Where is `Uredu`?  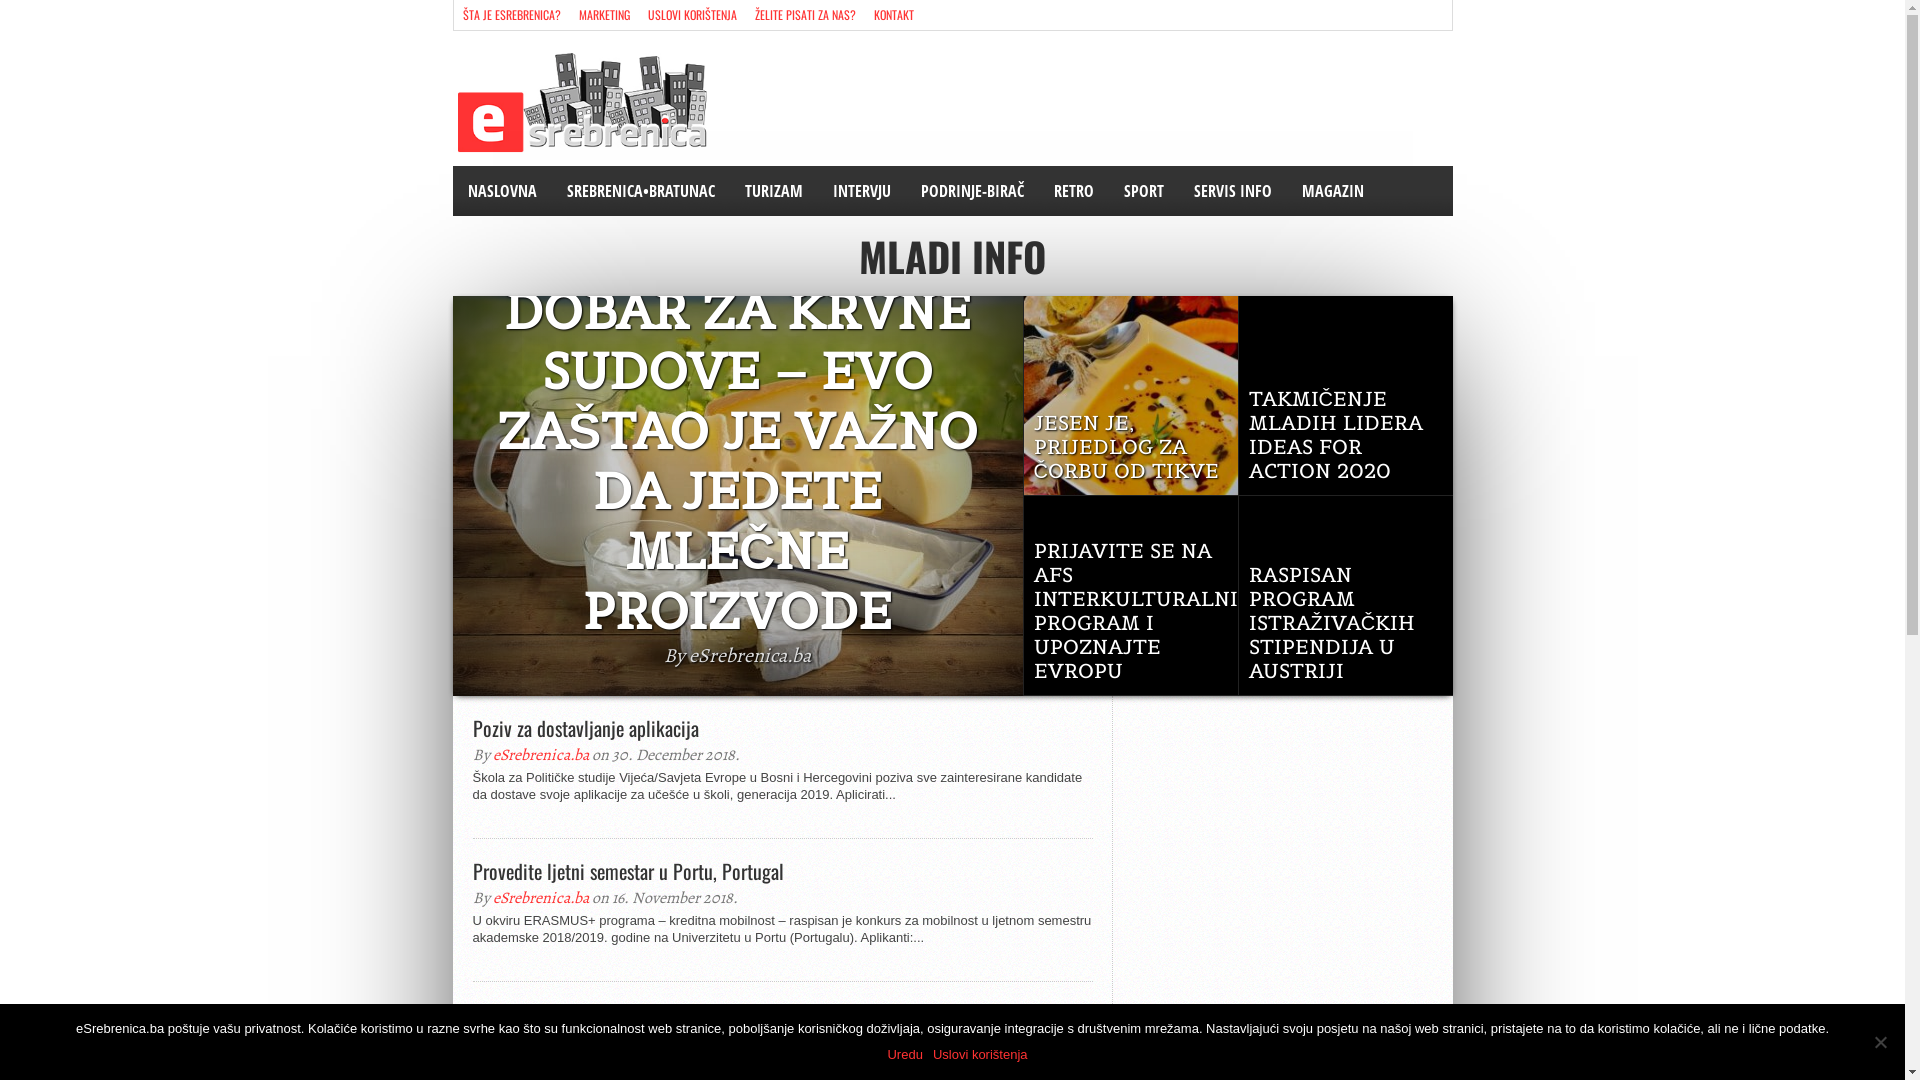
Uredu is located at coordinates (904, 1055).